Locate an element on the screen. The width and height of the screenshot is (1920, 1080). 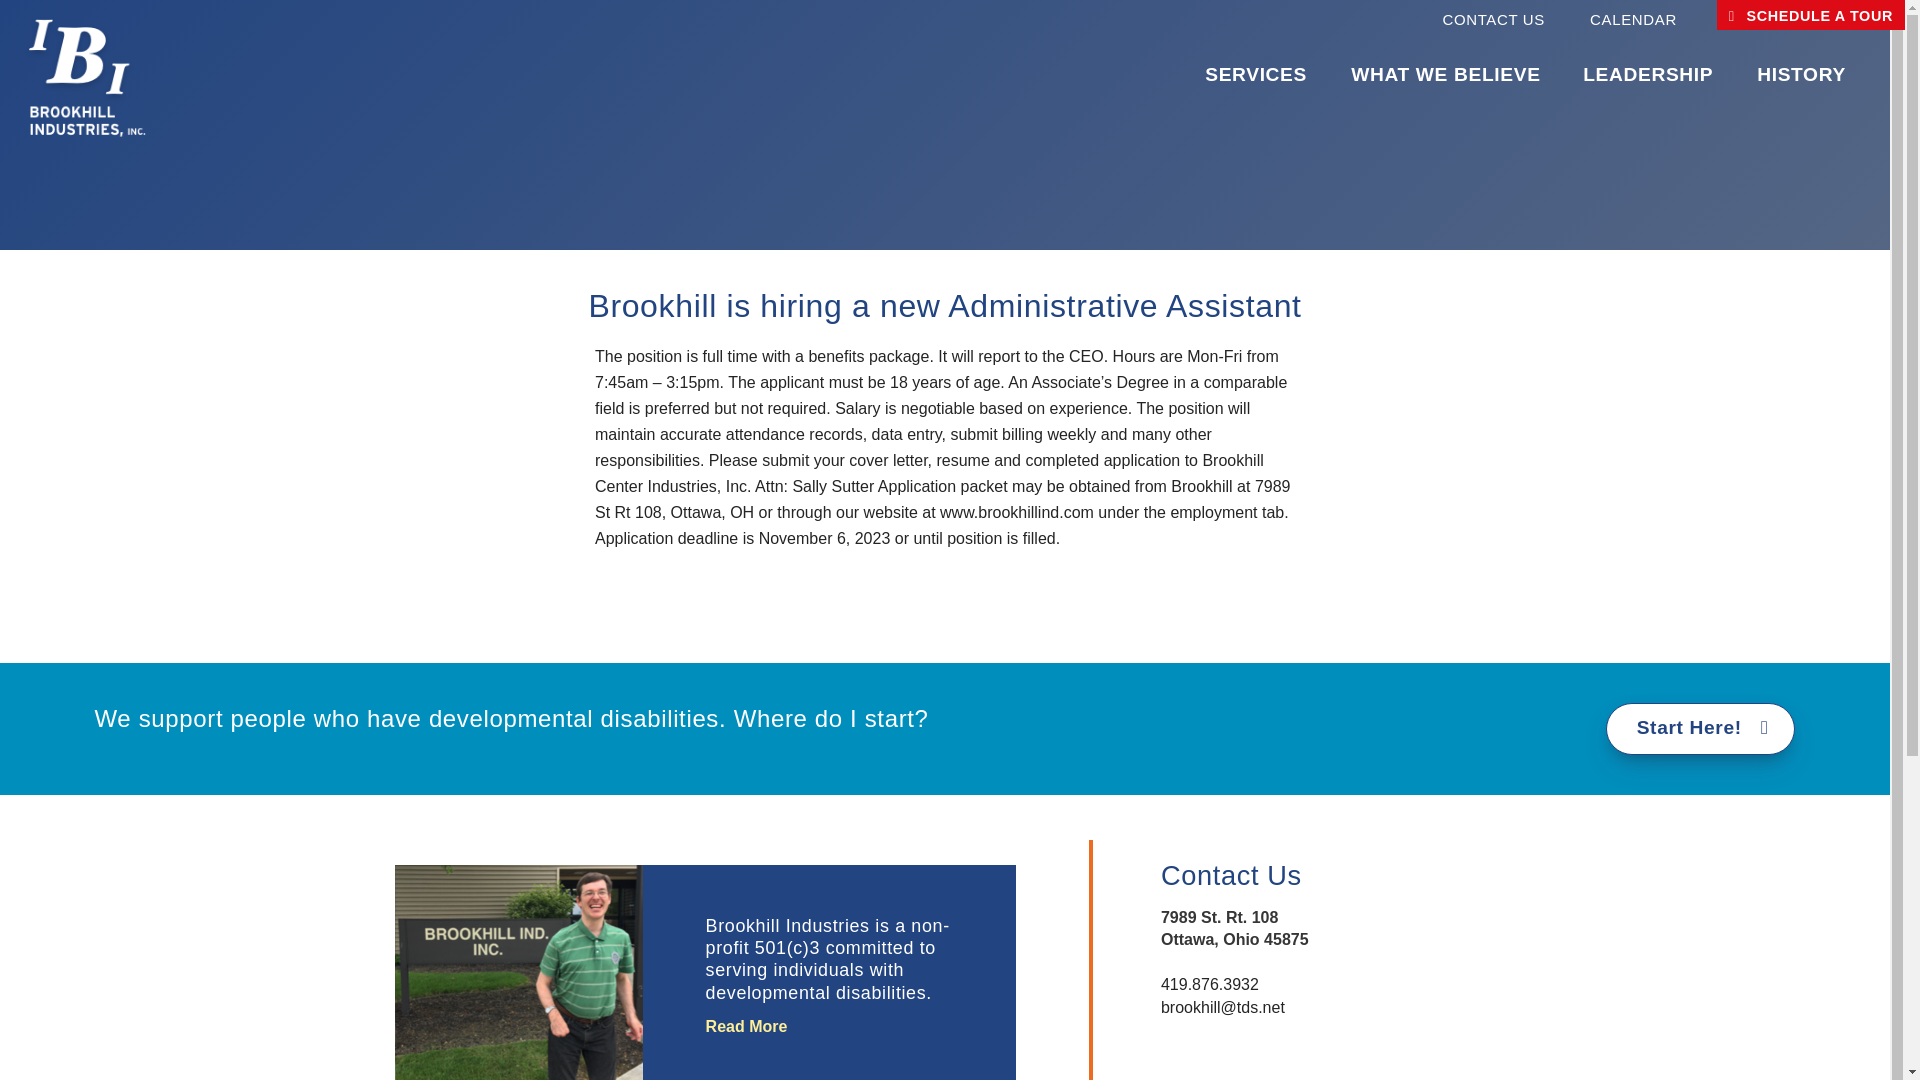
HISTORY is located at coordinates (1800, 74).